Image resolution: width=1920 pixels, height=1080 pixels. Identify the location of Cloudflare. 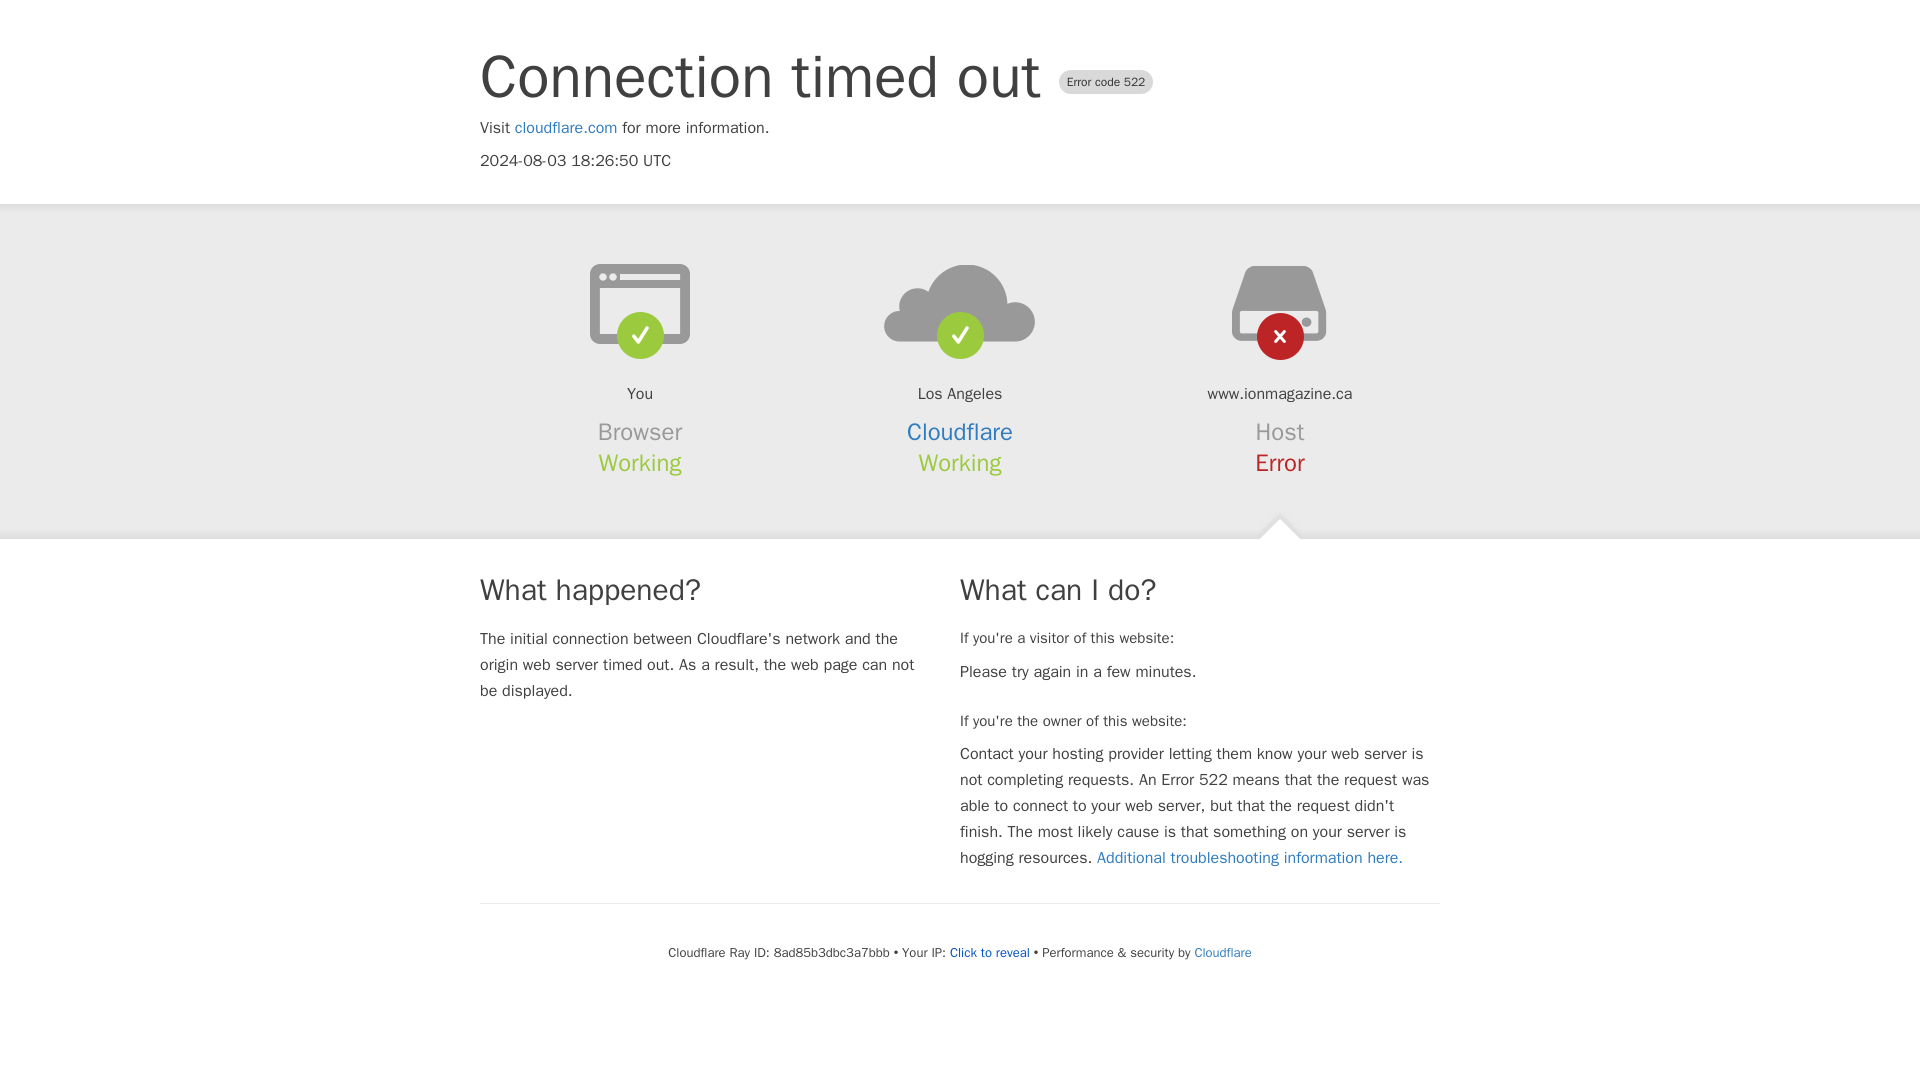
(960, 432).